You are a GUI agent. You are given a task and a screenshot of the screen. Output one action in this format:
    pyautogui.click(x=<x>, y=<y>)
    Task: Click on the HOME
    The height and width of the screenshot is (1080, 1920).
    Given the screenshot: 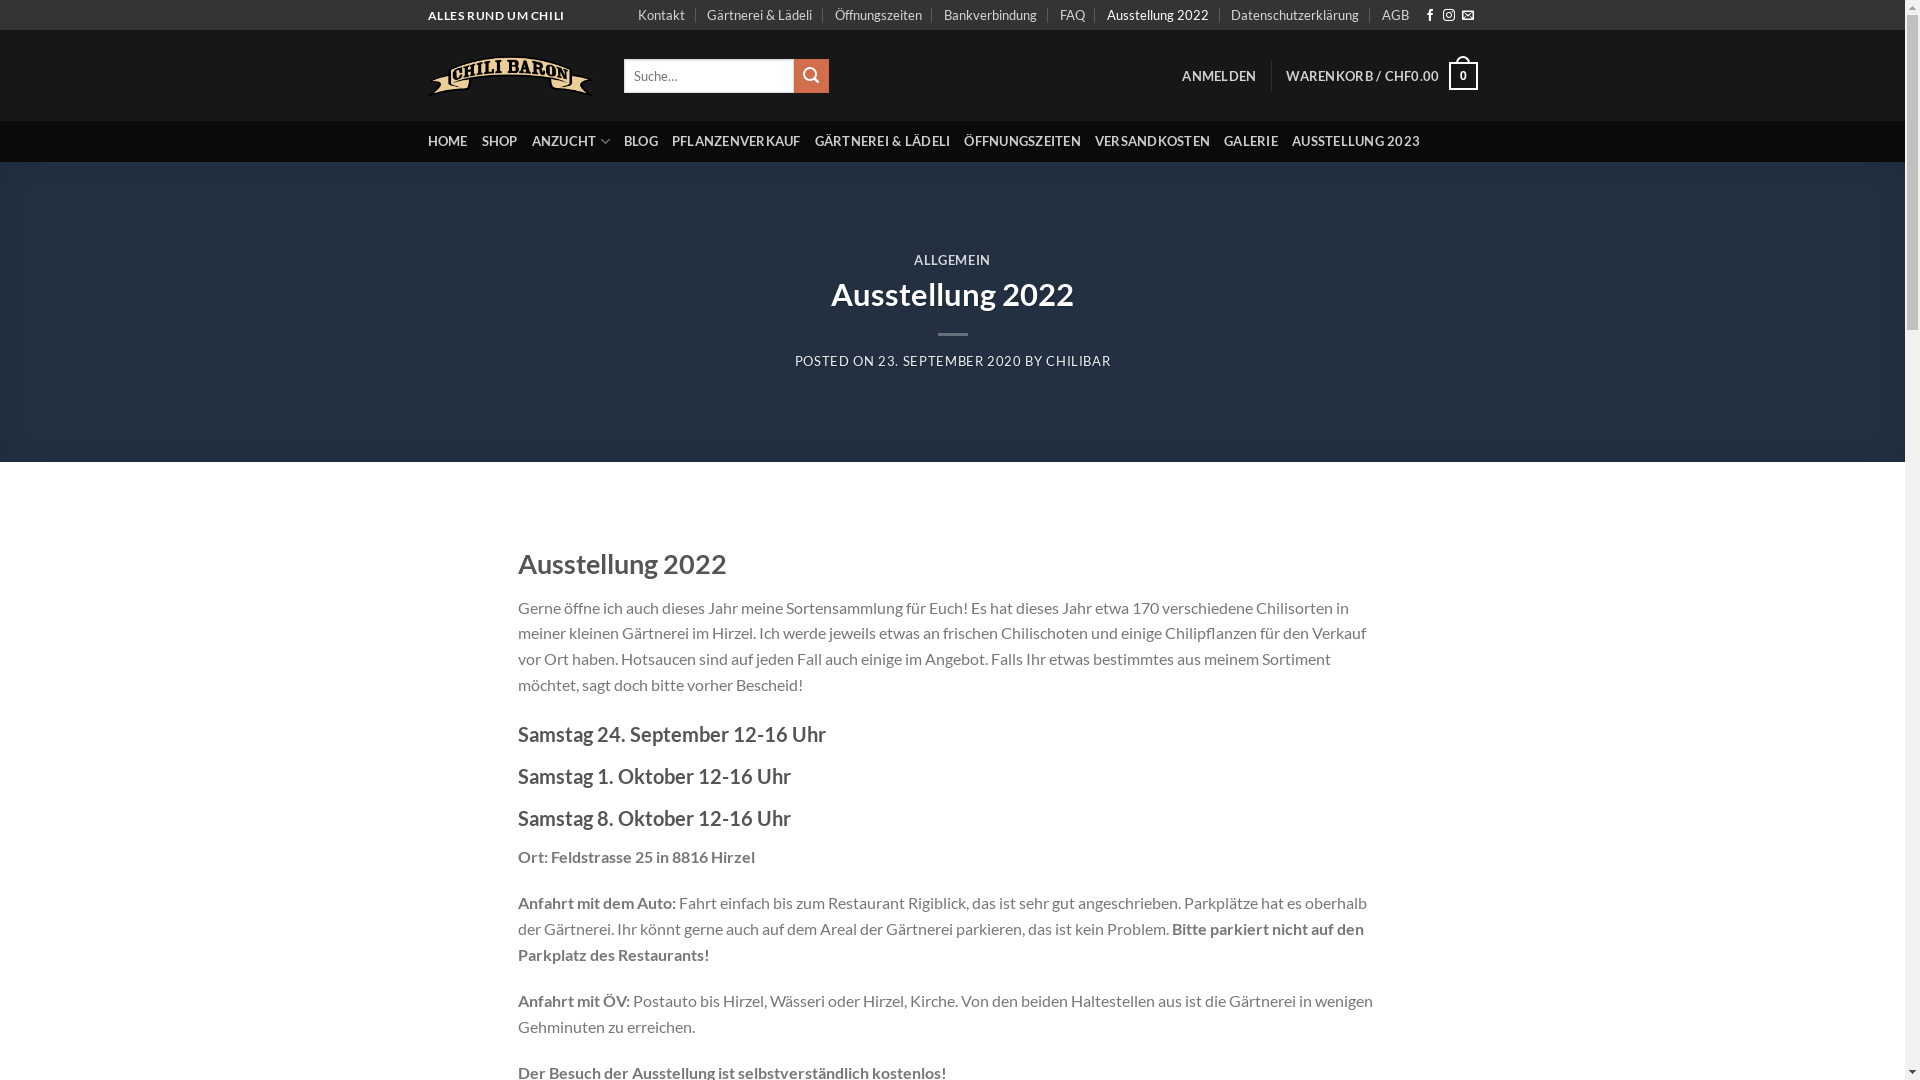 What is the action you would take?
    pyautogui.click(x=448, y=141)
    